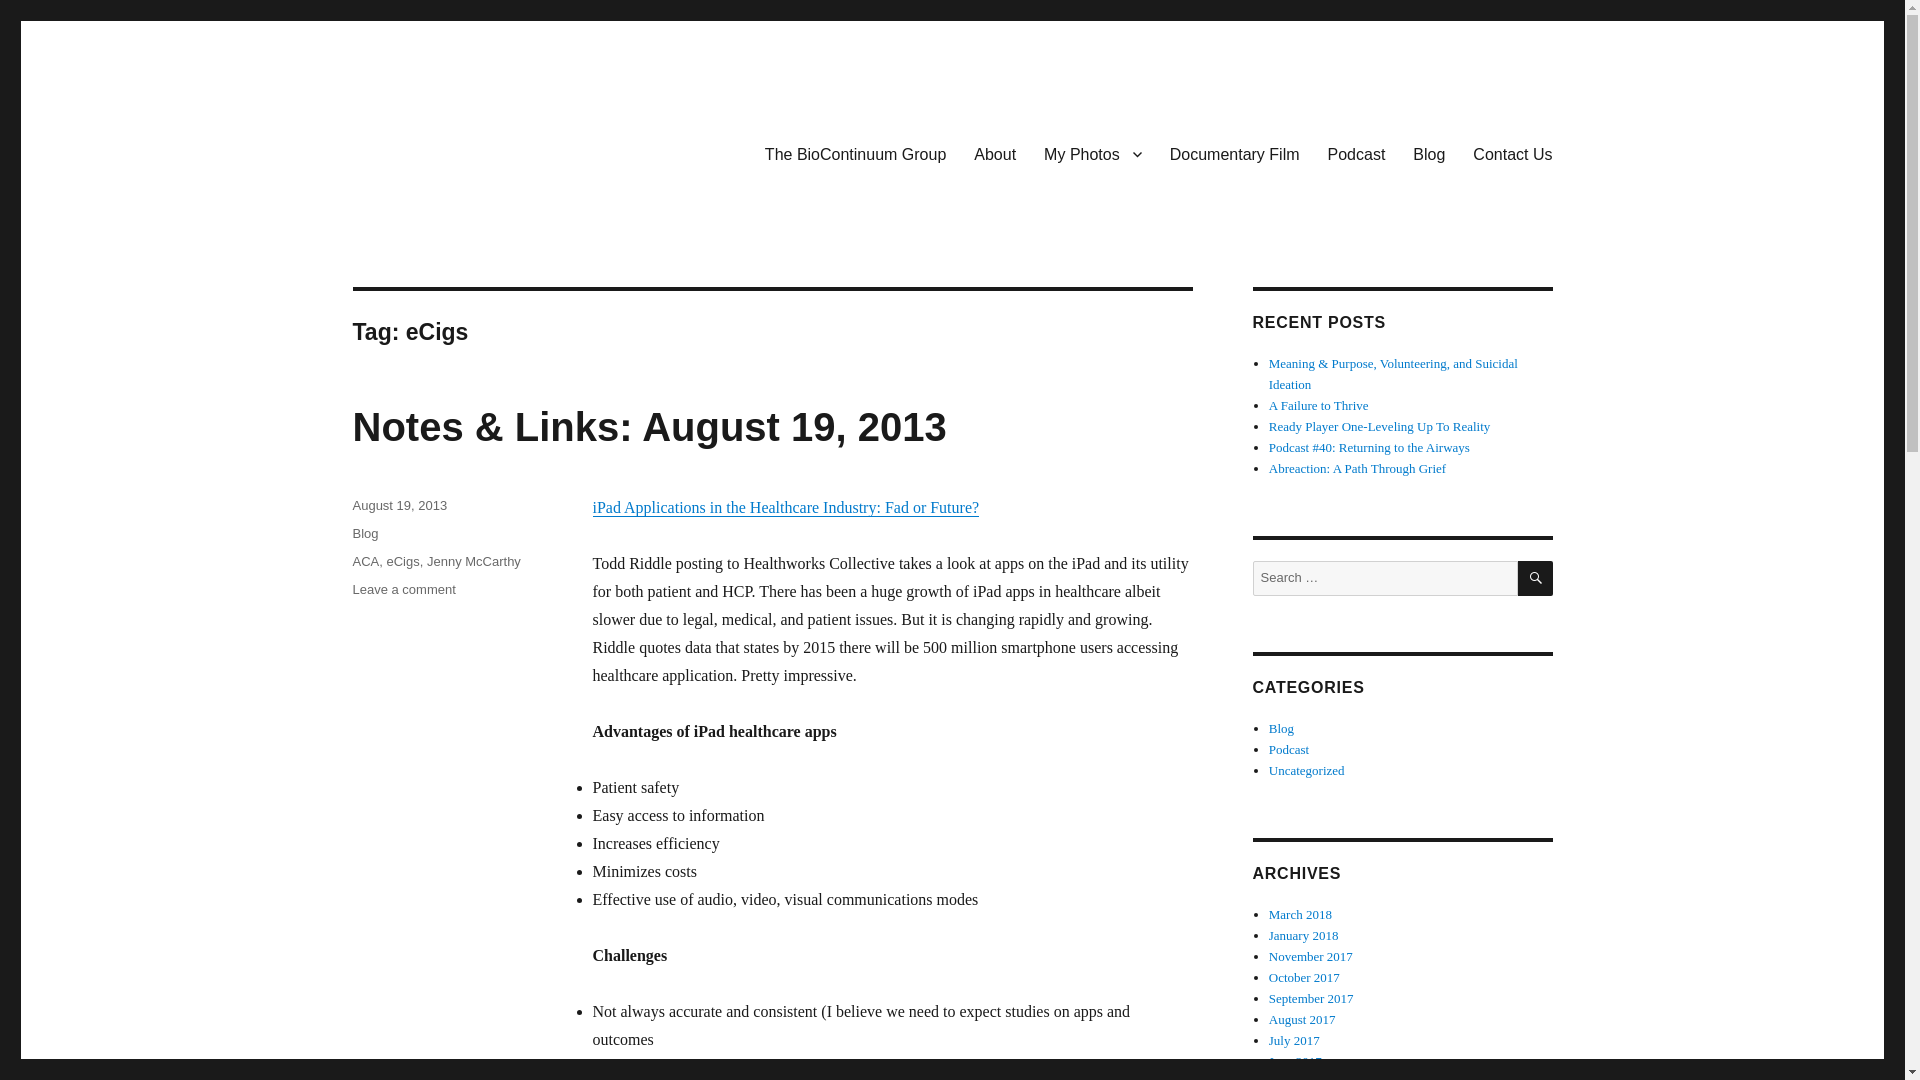 This screenshot has width=1920, height=1080. Describe the element at coordinates (1304, 976) in the screenshot. I see `October 2017` at that location.